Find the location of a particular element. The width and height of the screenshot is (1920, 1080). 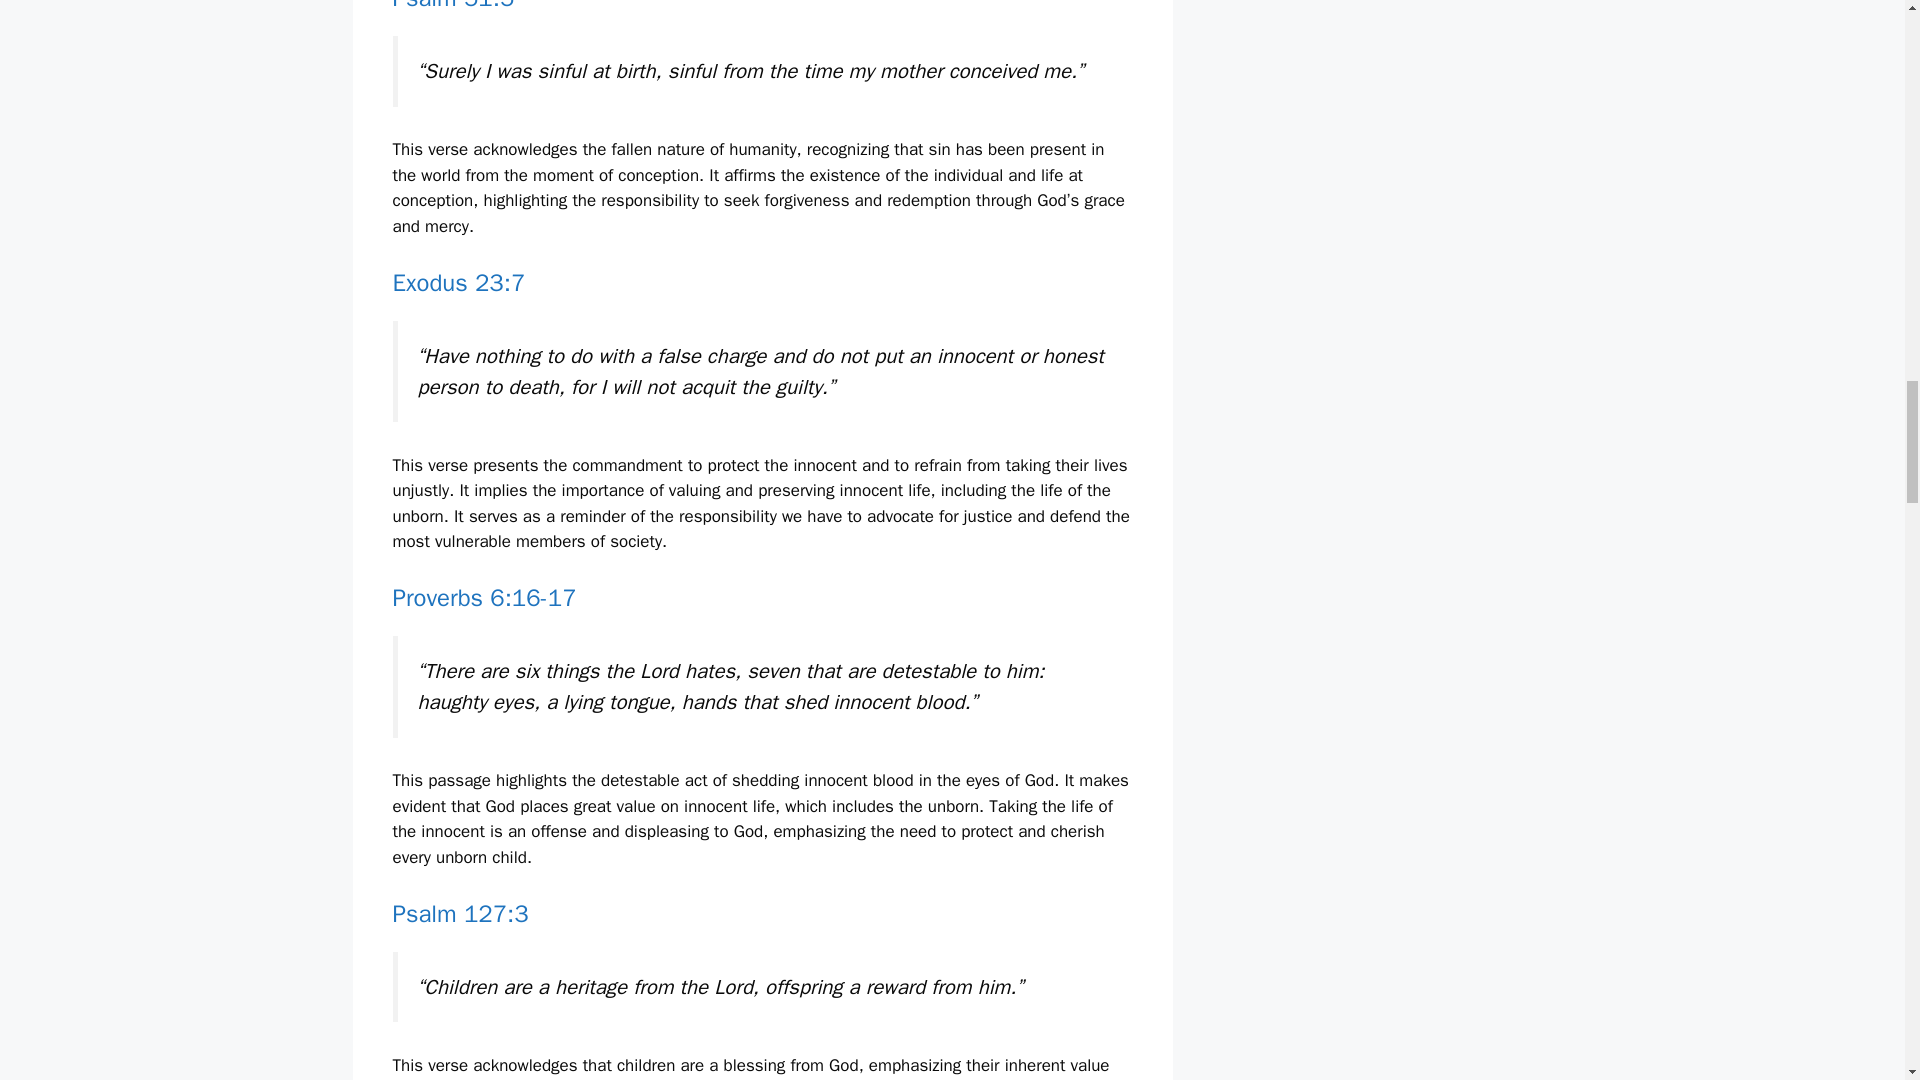

Exodus 23:7 is located at coordinates (458, 282).